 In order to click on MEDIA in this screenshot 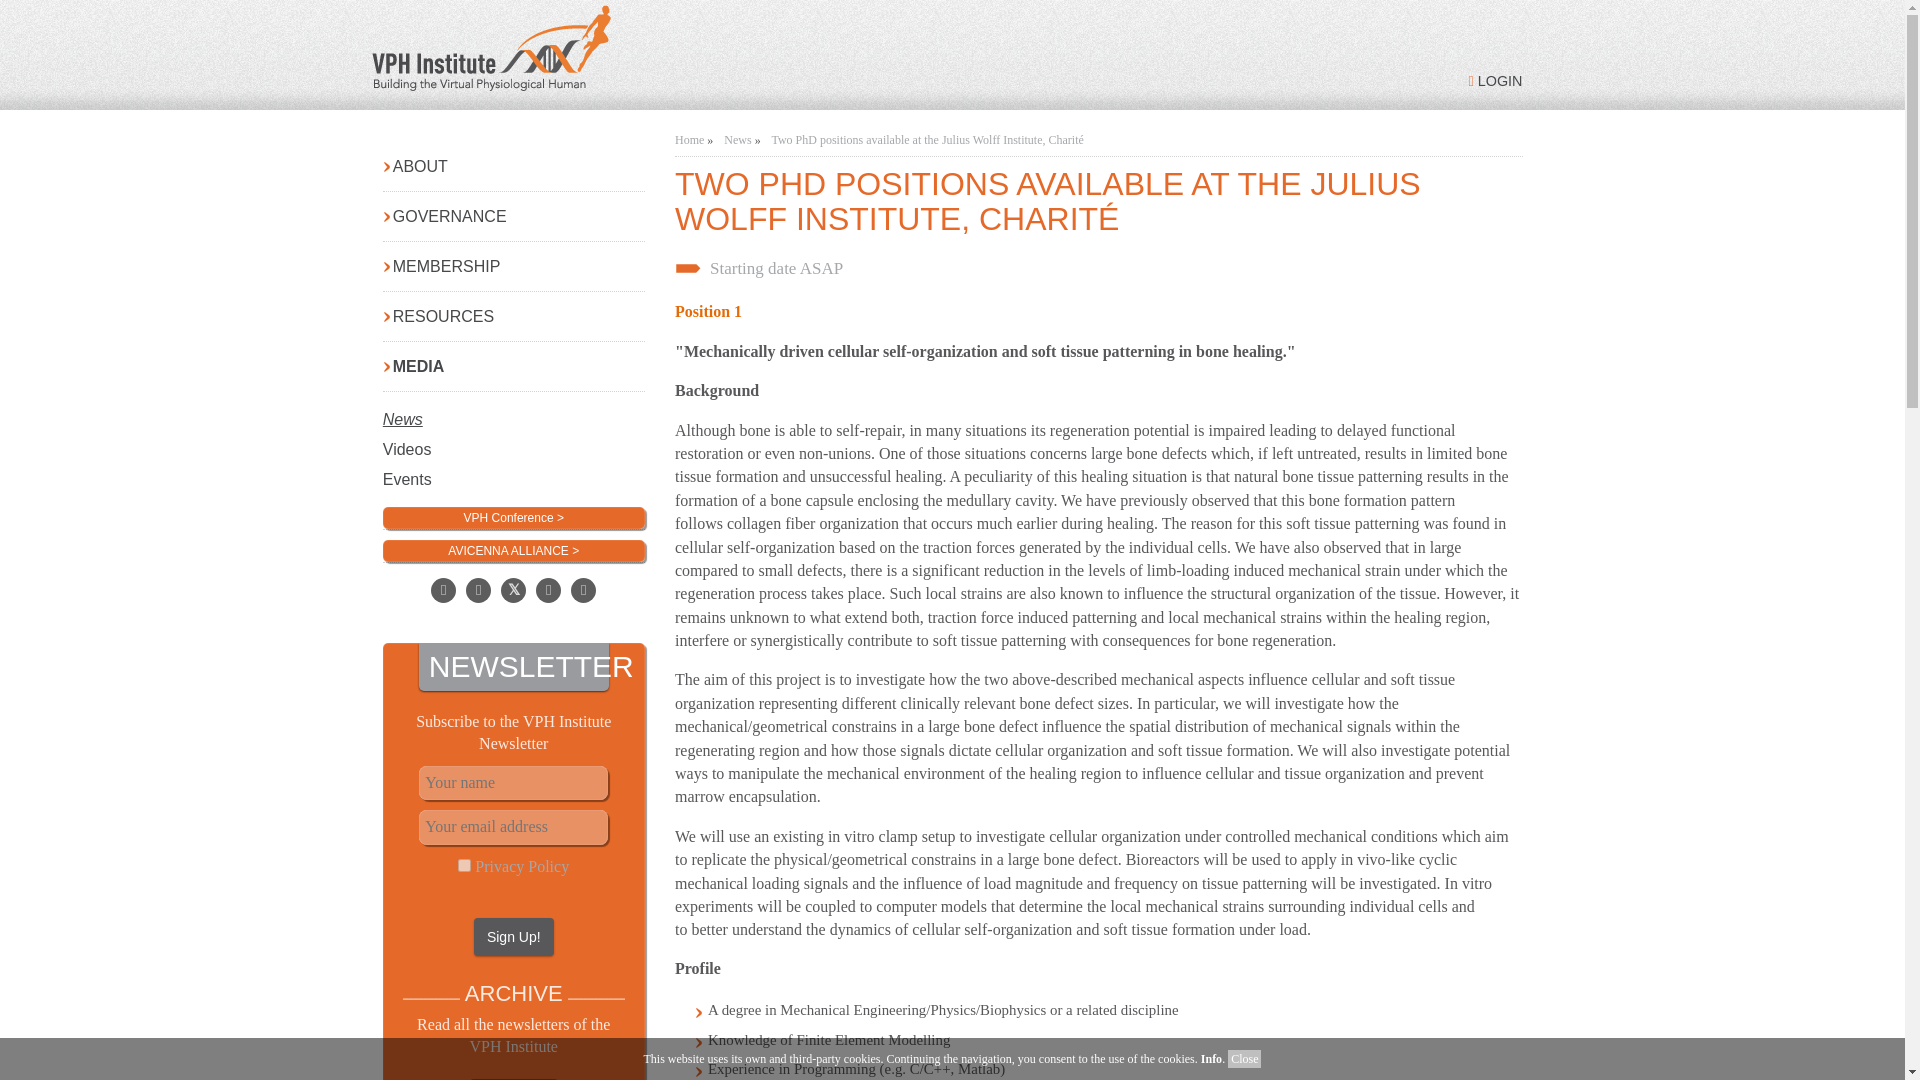, I will do `click(514, 367)`.